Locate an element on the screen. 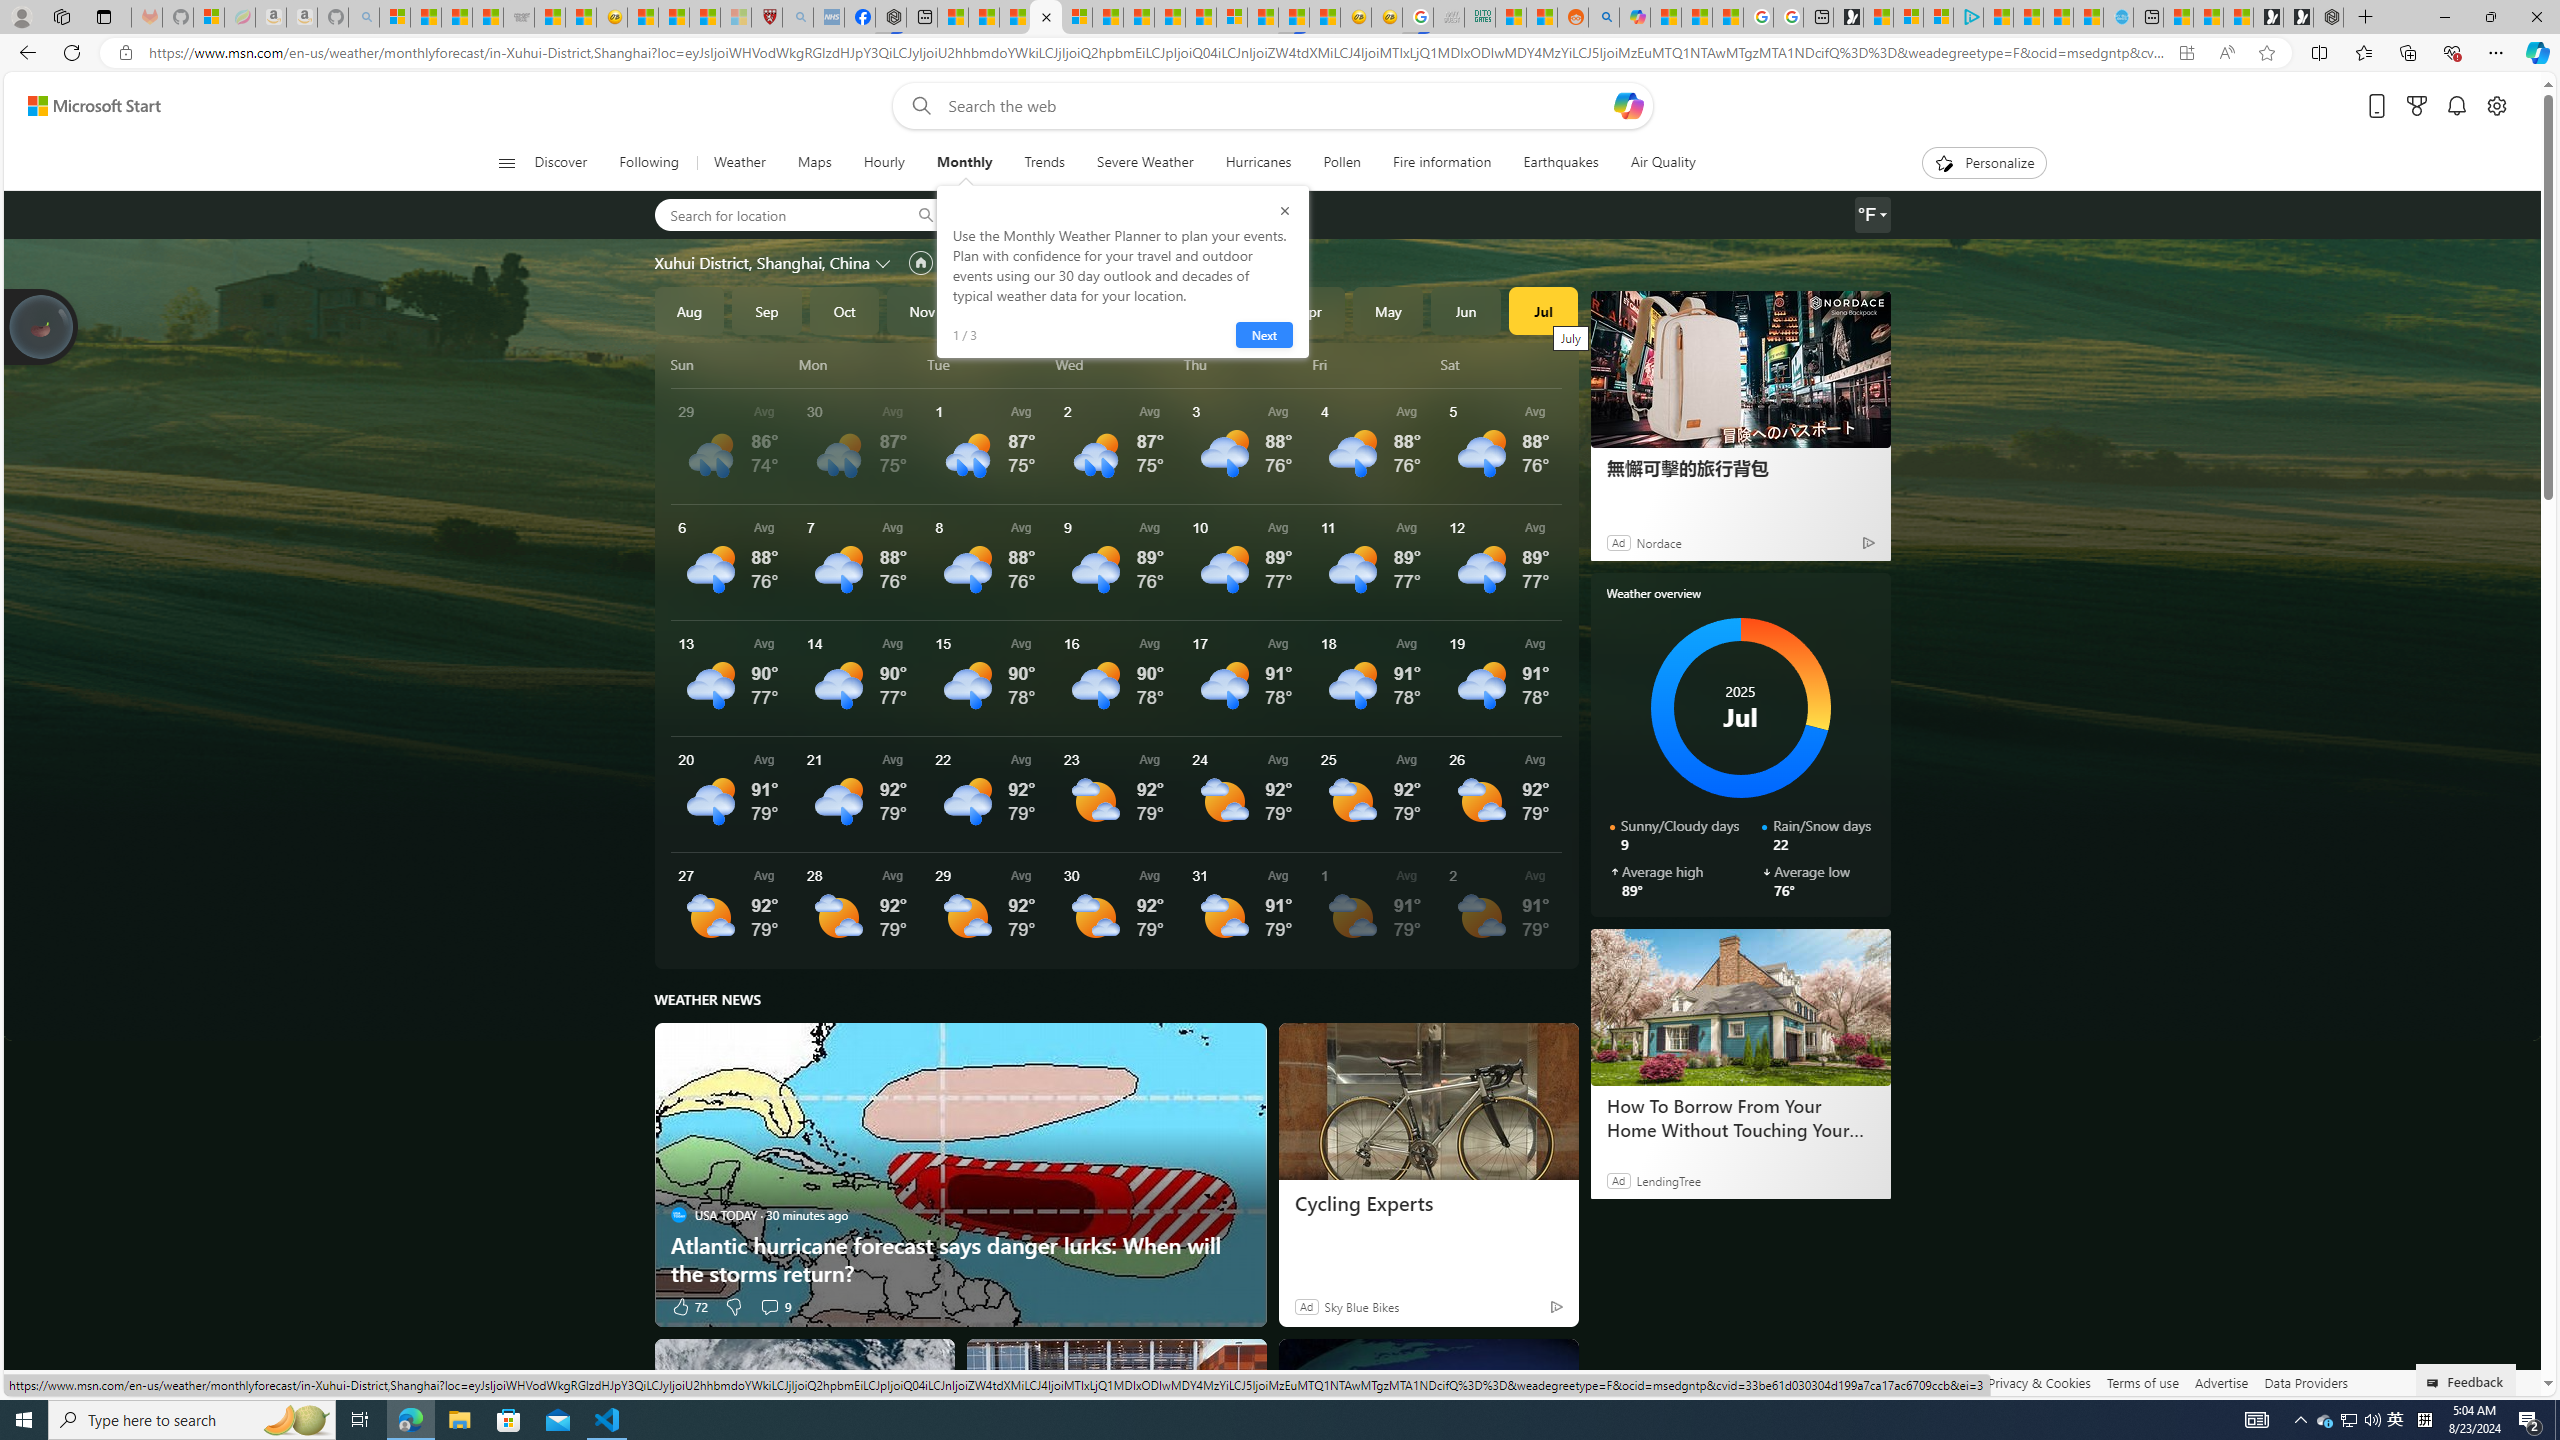 This screenshot has width=2560, height=1440. Next is located at coordinates (1262, 335).